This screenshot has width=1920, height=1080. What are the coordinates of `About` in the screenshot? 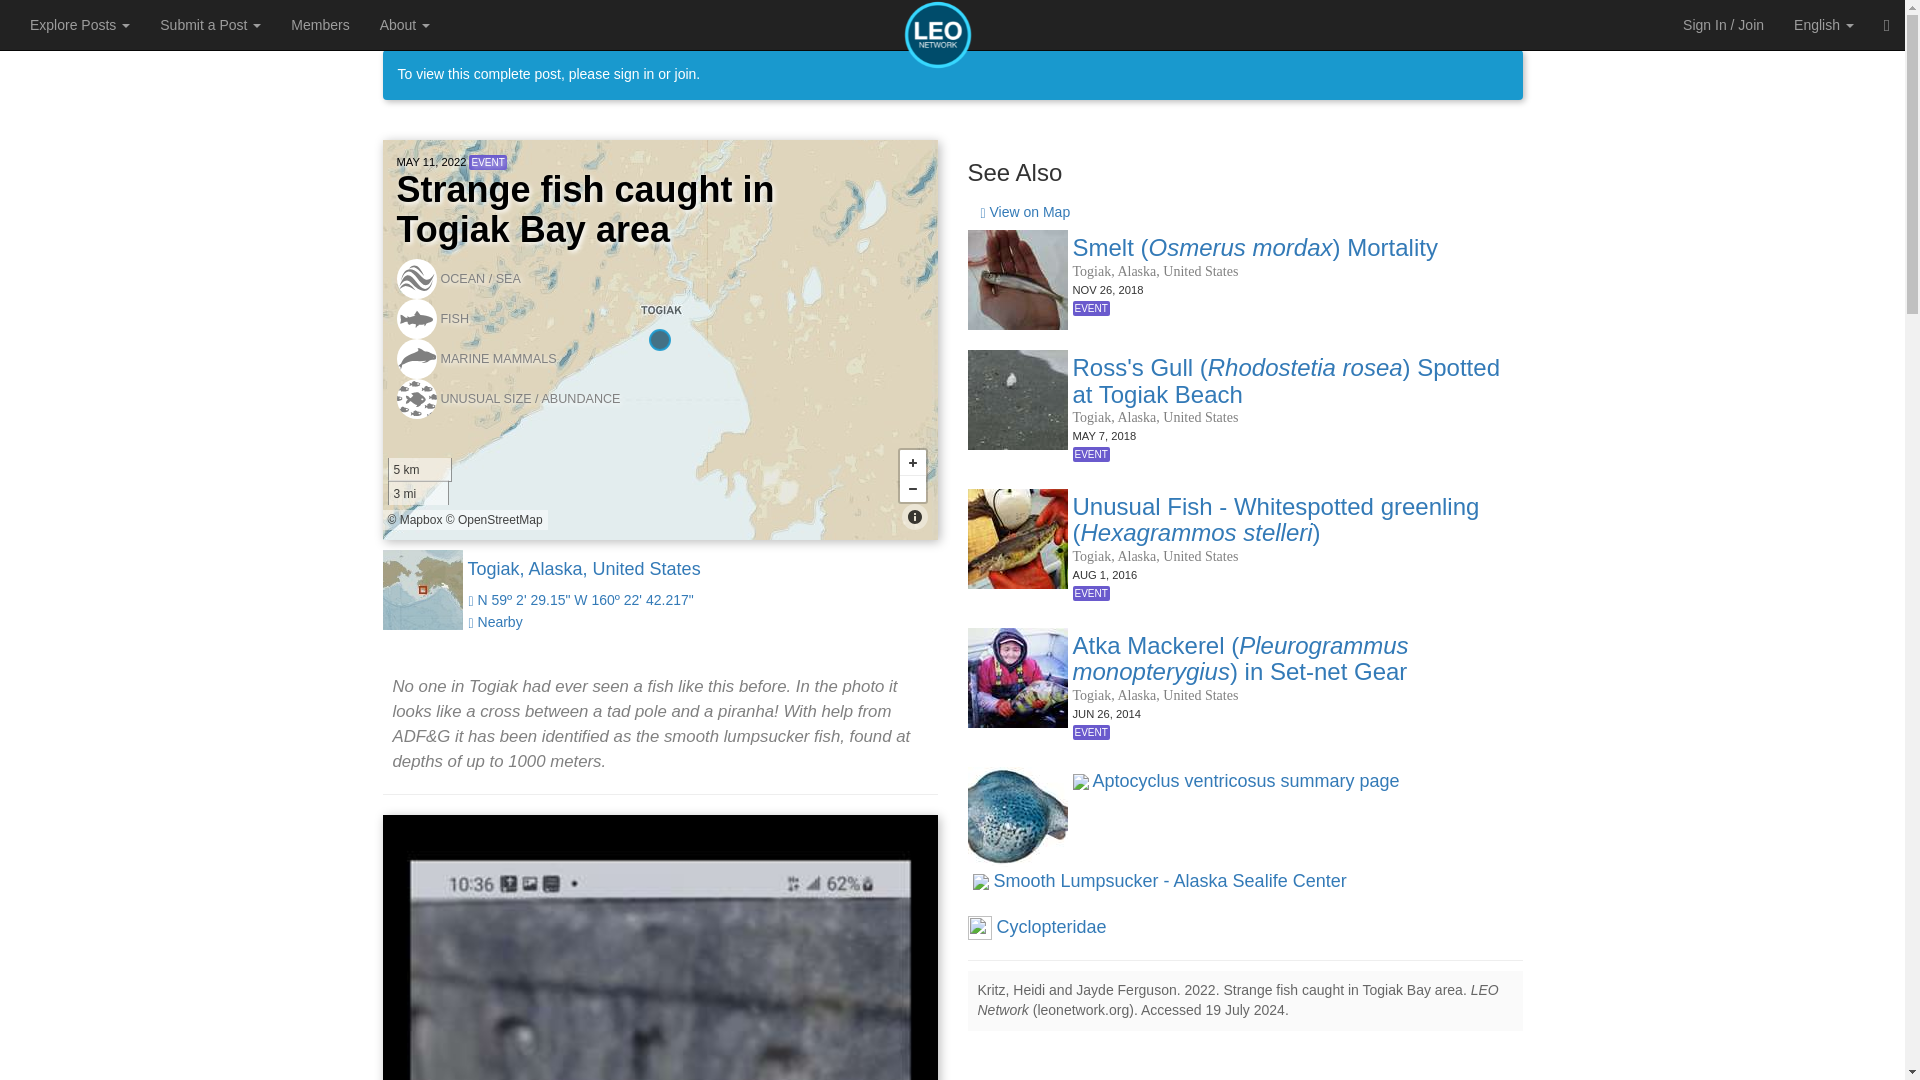 It's located at (404, 24).